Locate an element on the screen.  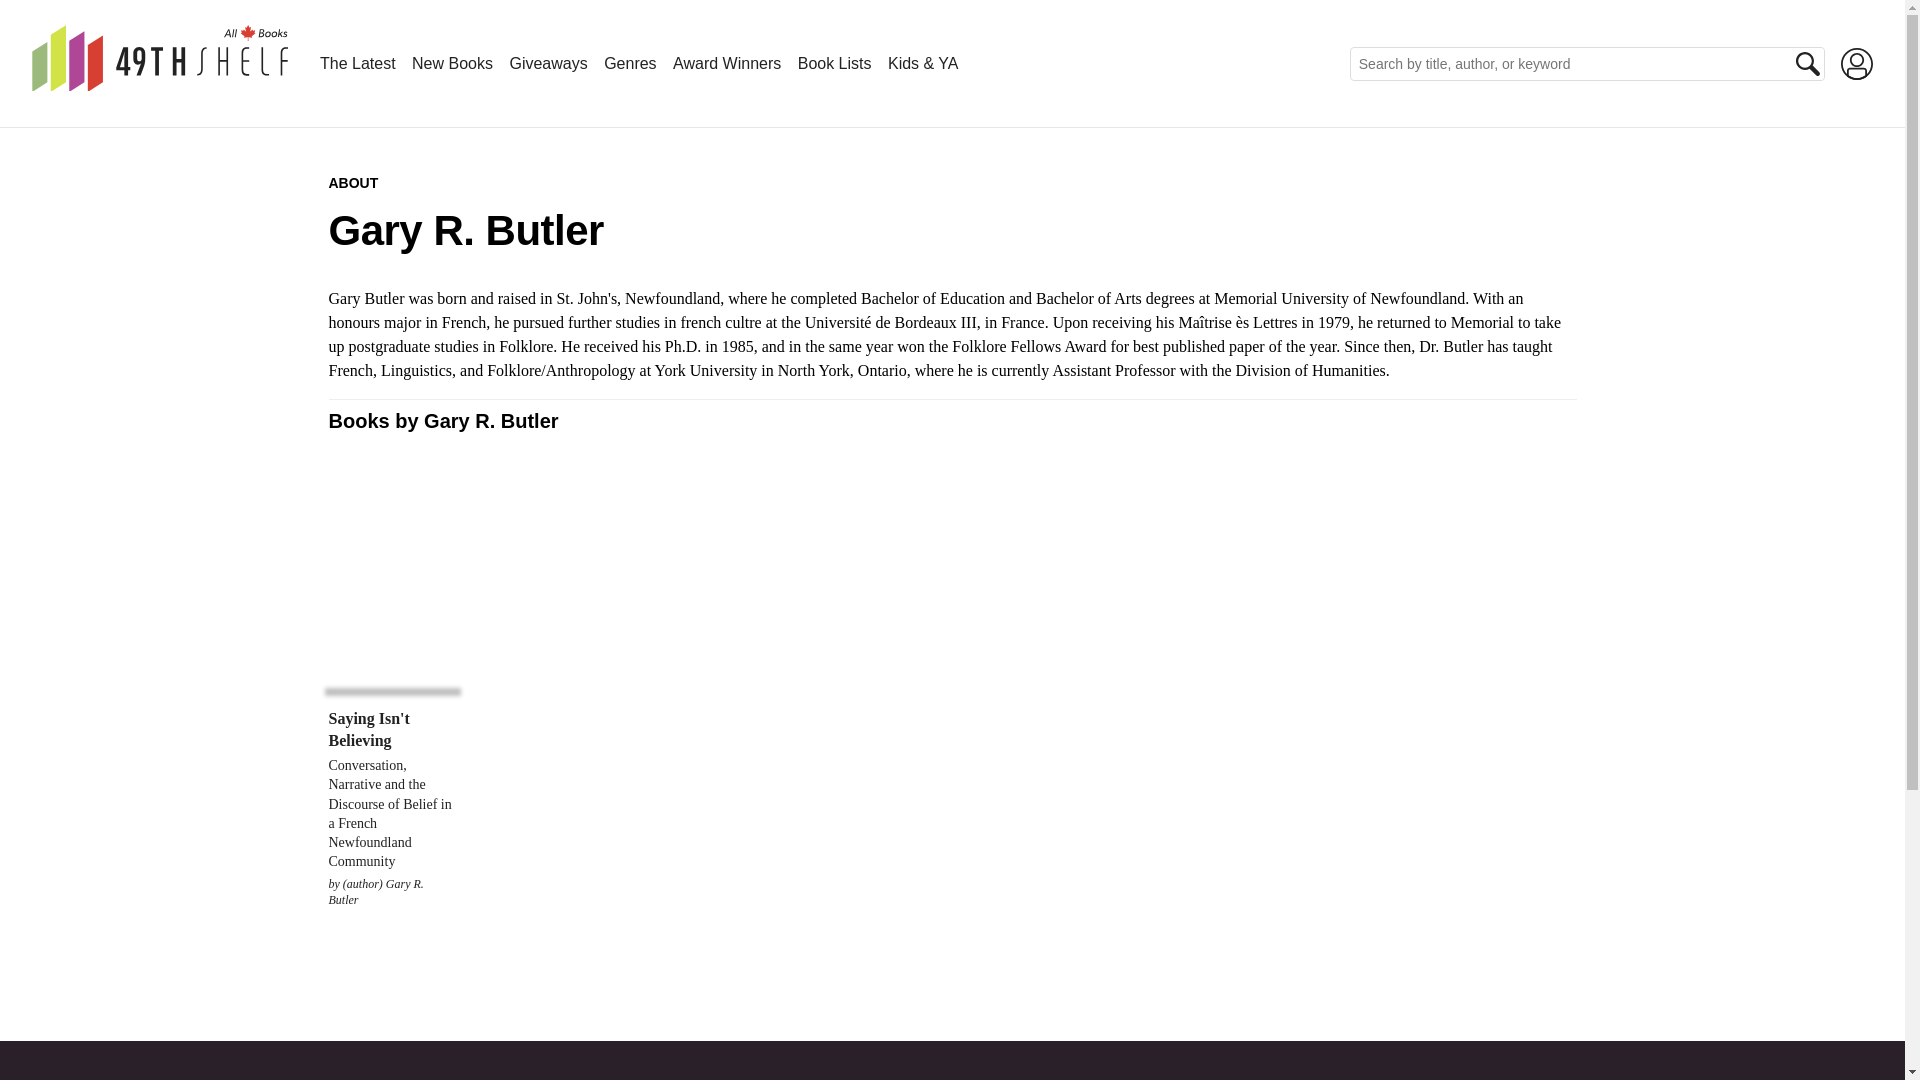
TWITTER is located at coordinates (76, 1076).